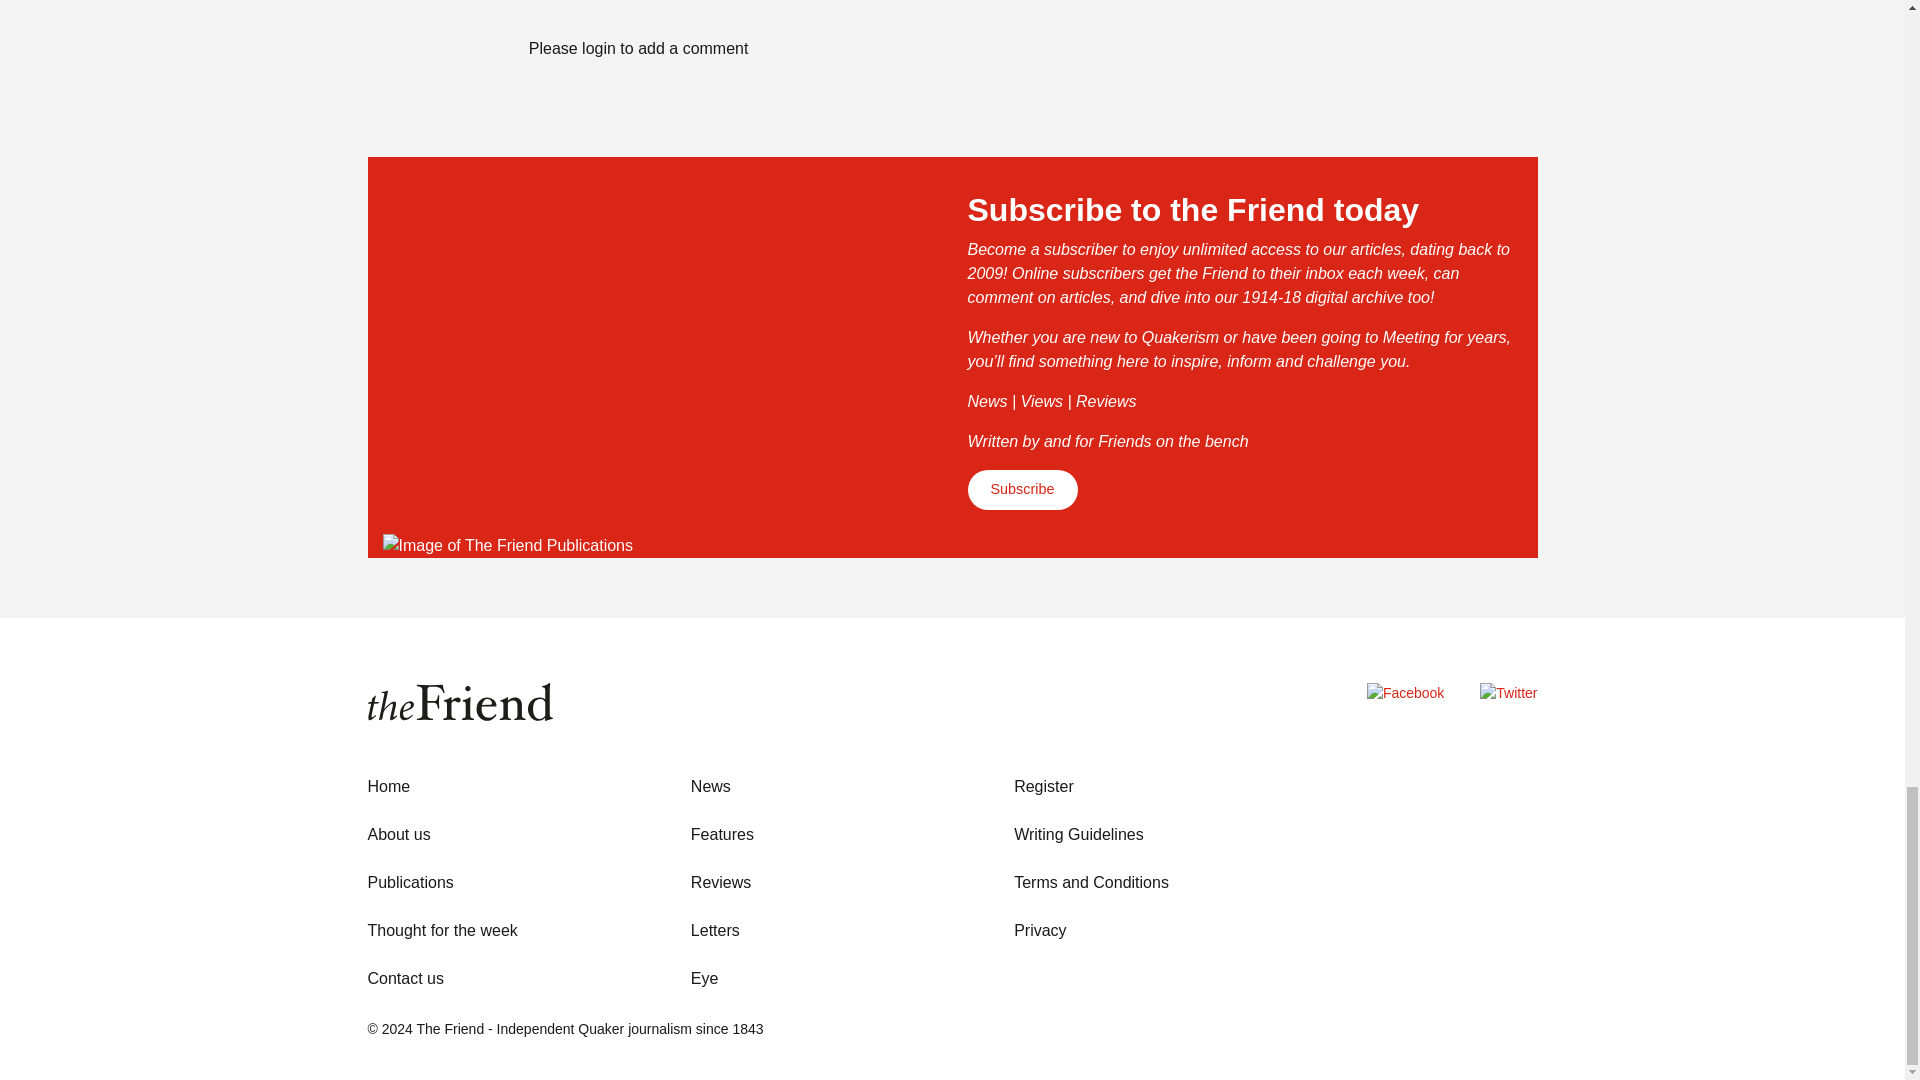 This screenshot has height=1080, width=1920. Describe the element at coordinates (715, 930) in the screenshot. I see `Letters` at that location.